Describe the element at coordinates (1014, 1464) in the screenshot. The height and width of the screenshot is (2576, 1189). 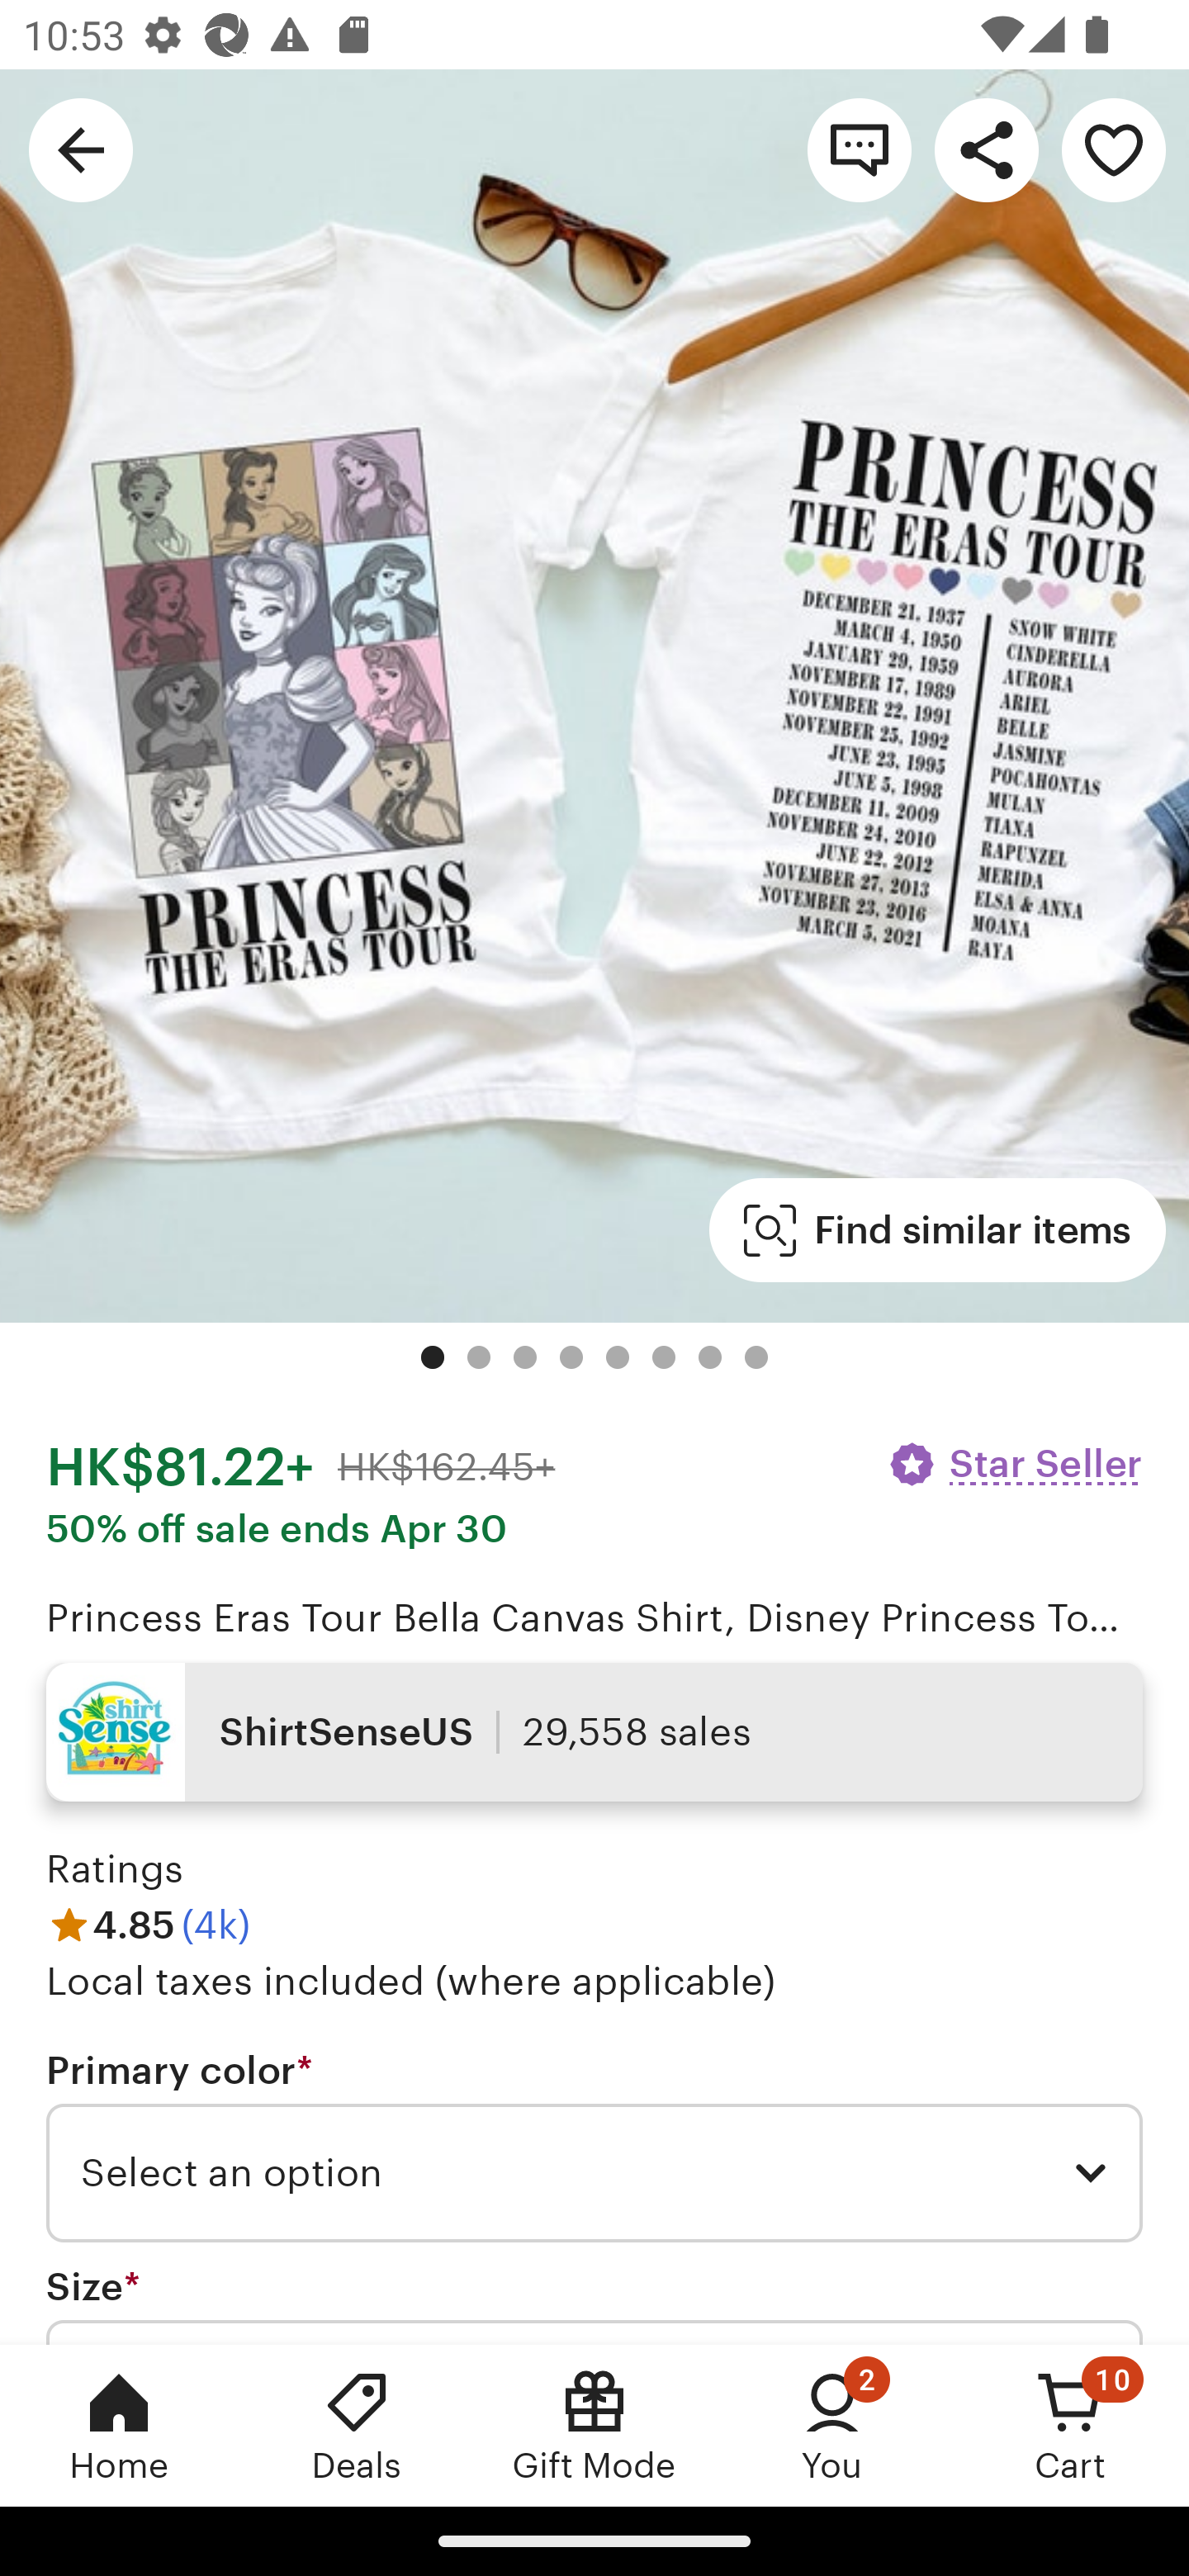
I see `Star Seller` at that location.